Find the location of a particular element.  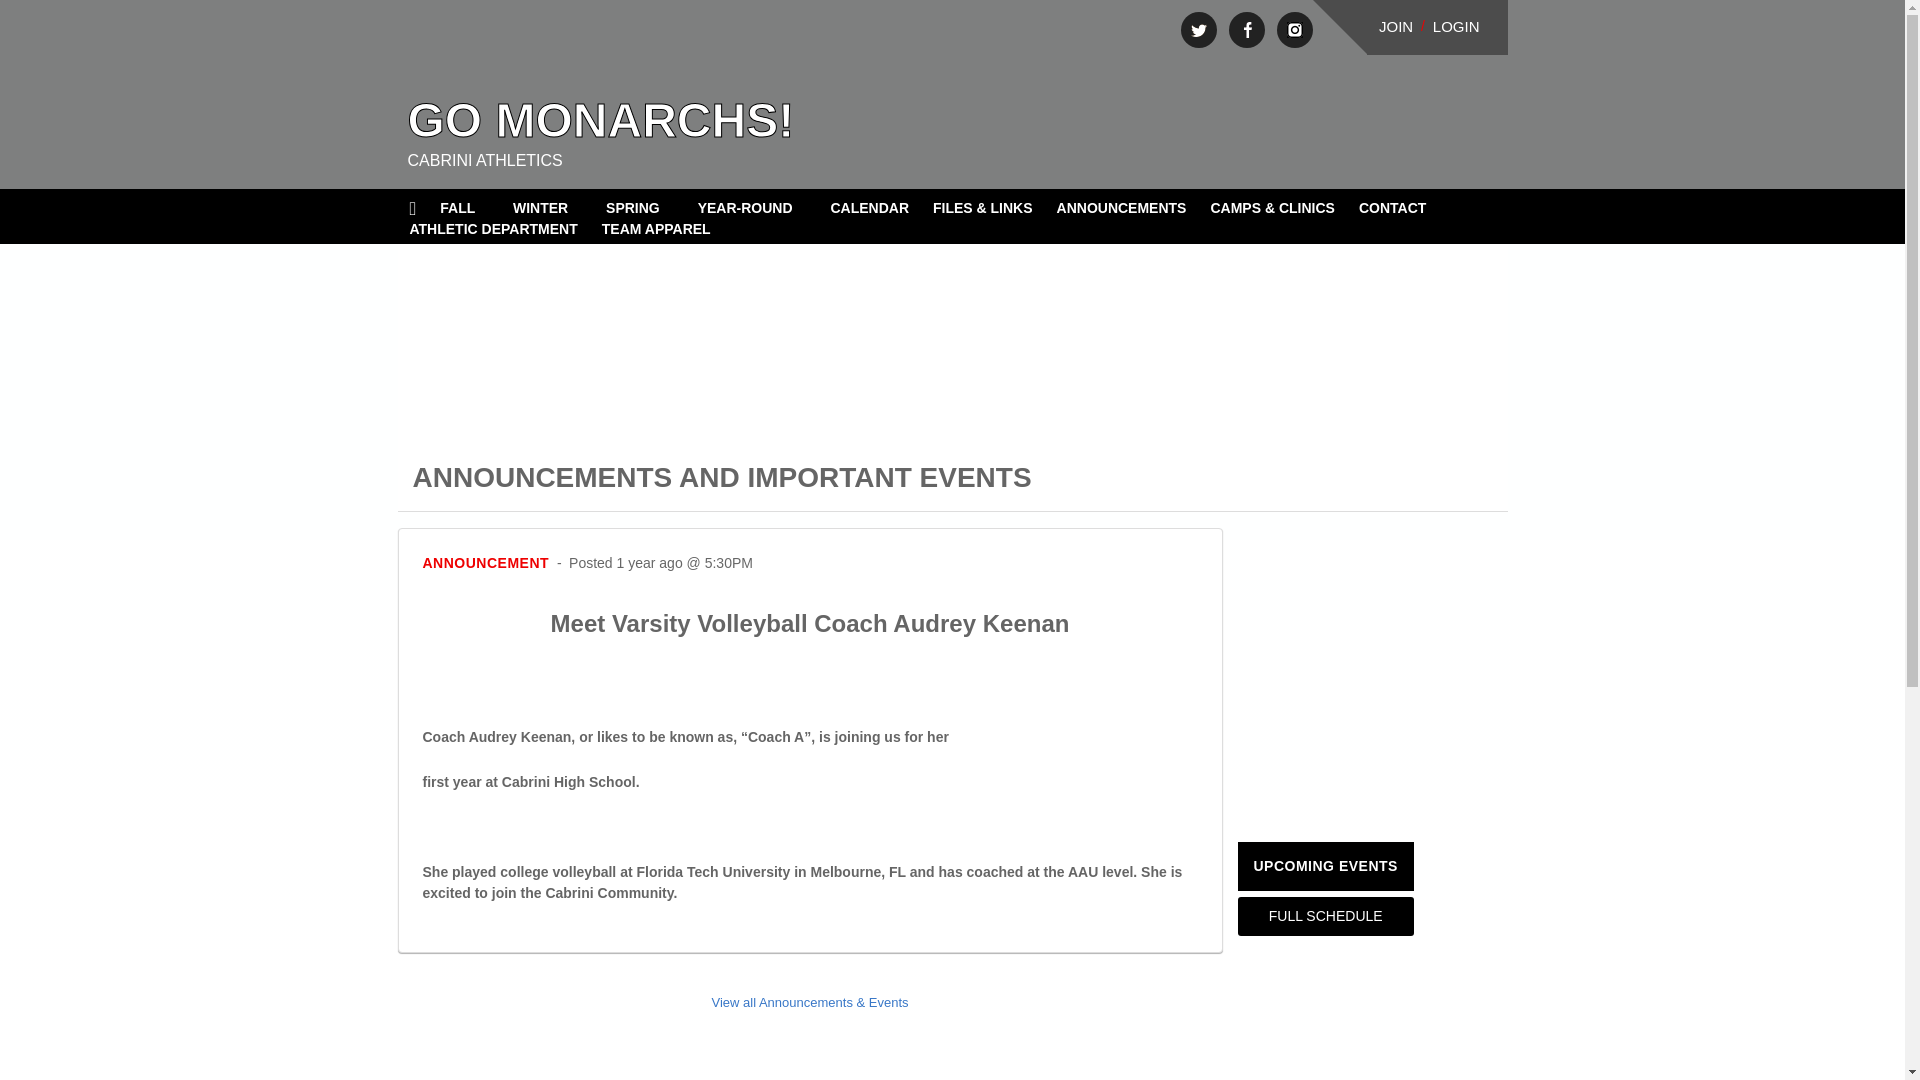

Banner Image is located at coordinates (951, 321).